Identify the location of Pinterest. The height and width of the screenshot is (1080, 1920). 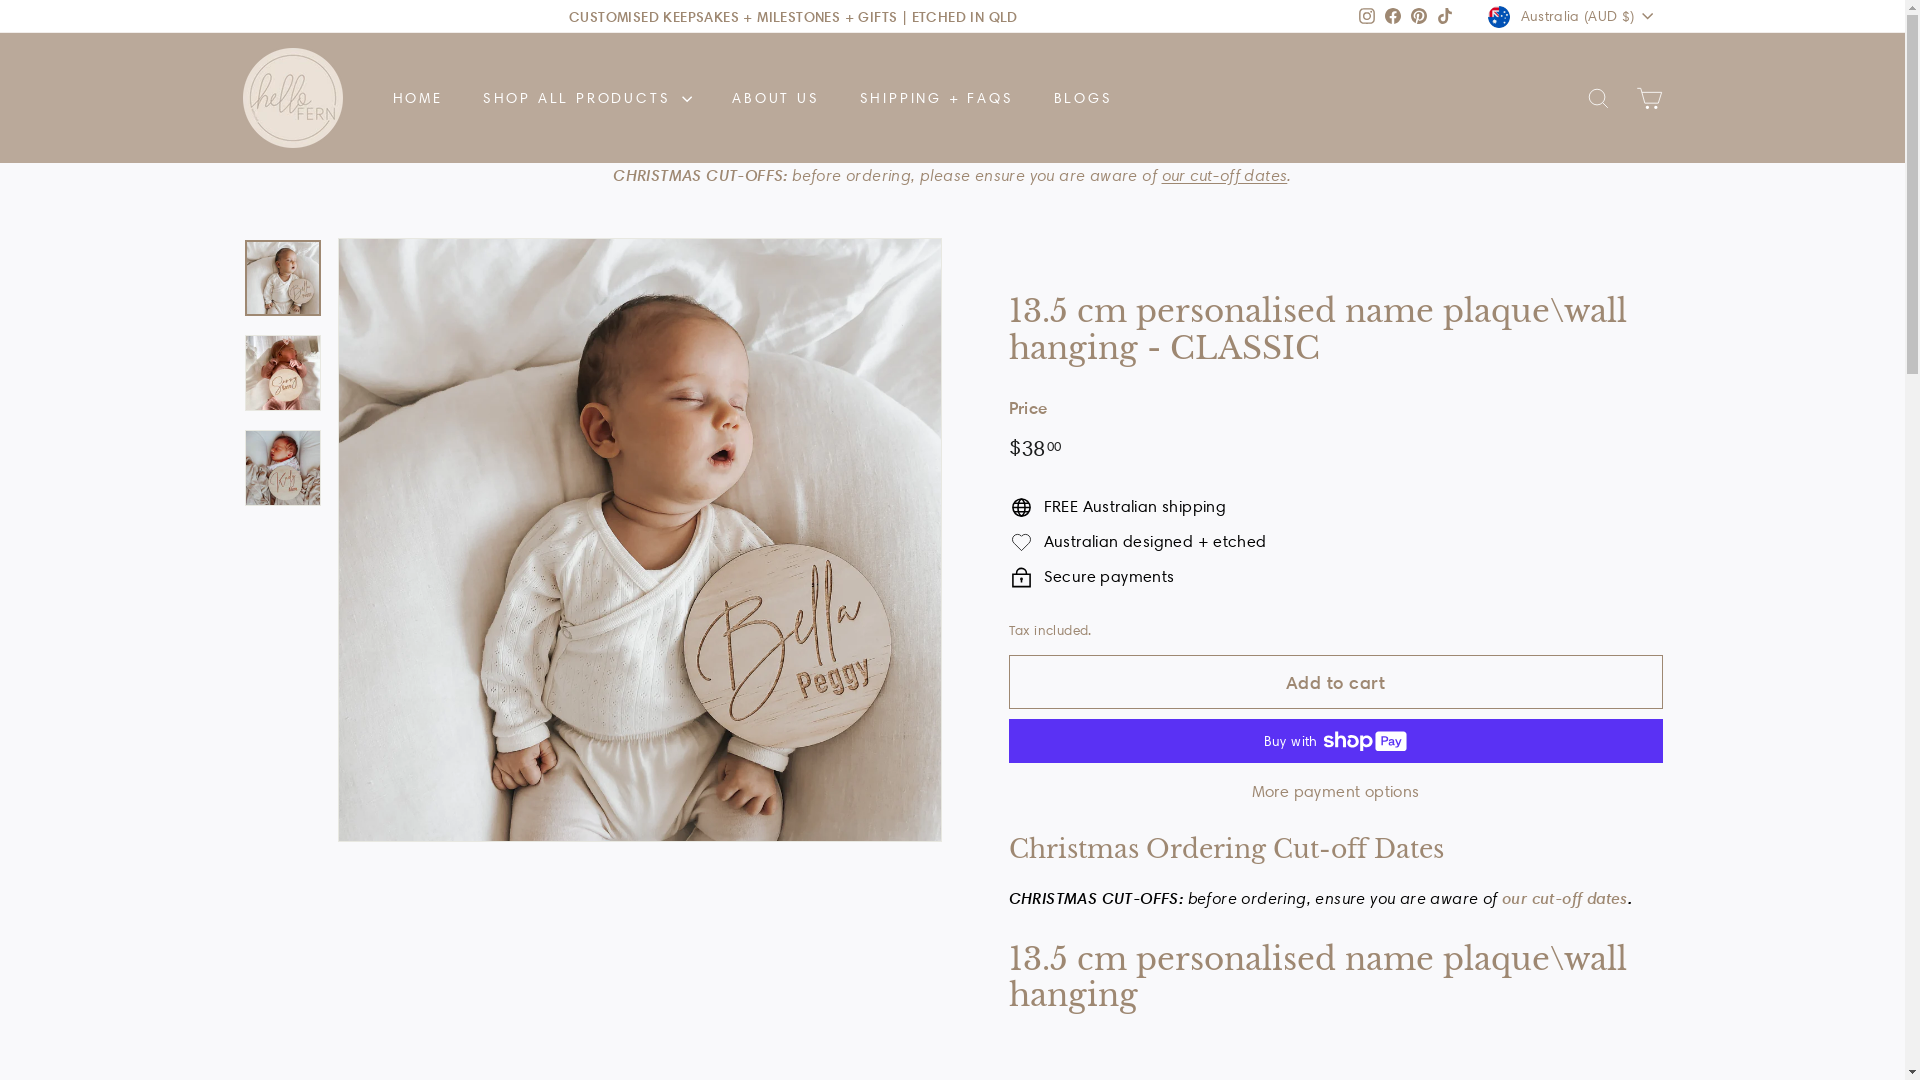
(1419, 16).